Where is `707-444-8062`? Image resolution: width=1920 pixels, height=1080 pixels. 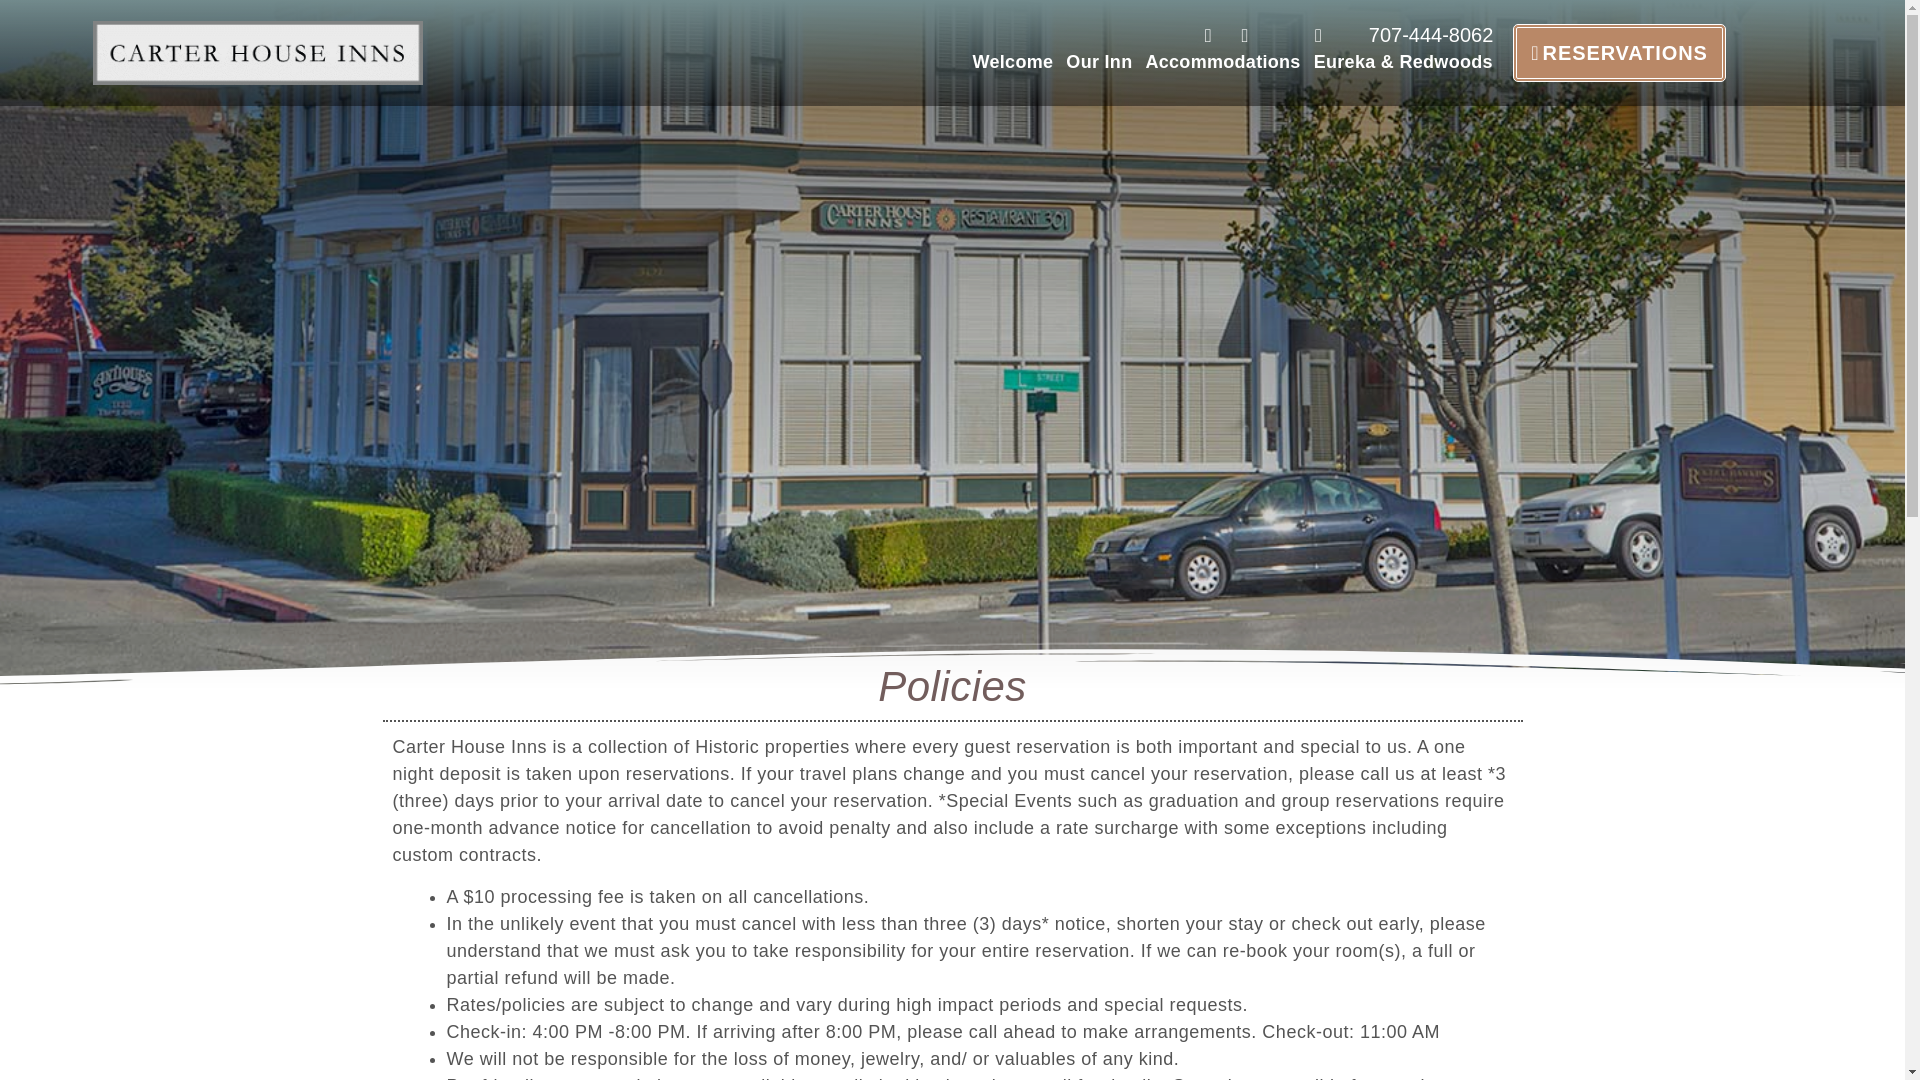 707-444-8062 is located at coordinates (1414, 34).